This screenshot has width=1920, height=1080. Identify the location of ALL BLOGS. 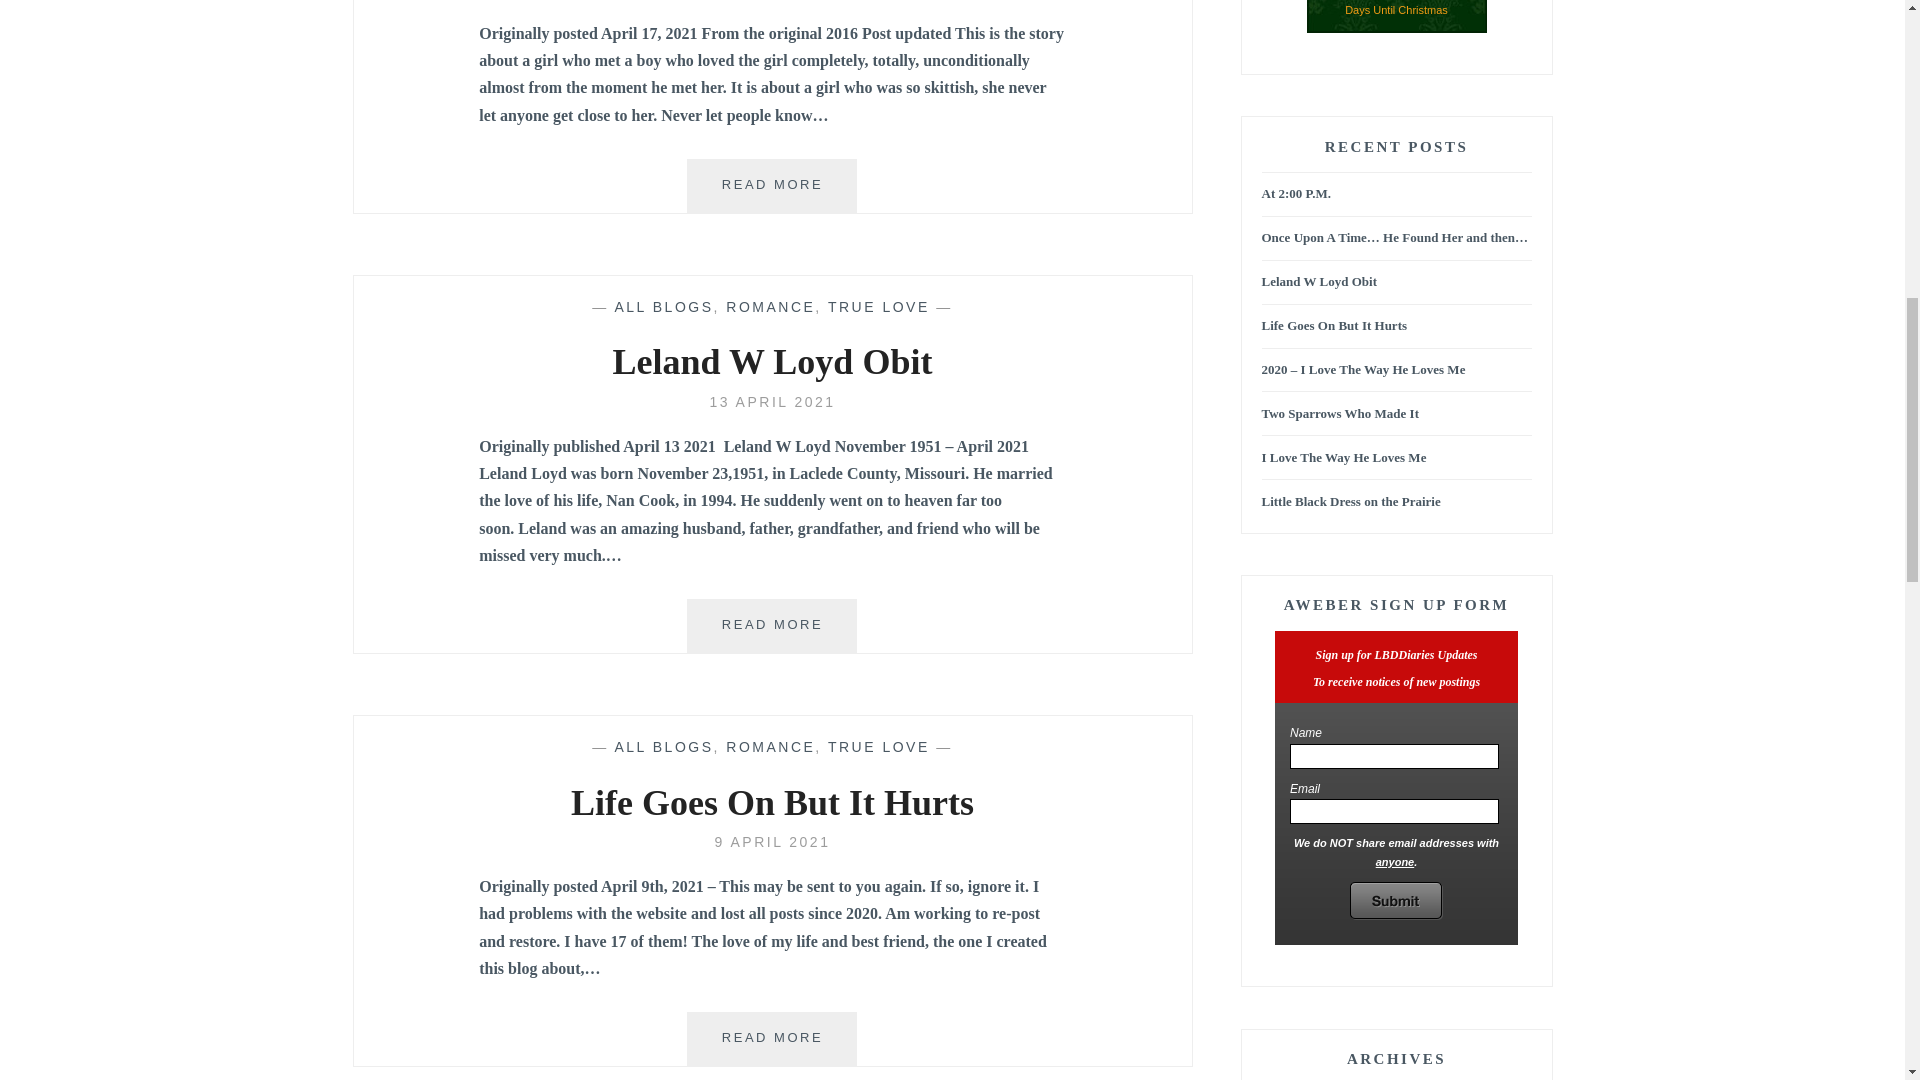
(772, 626).